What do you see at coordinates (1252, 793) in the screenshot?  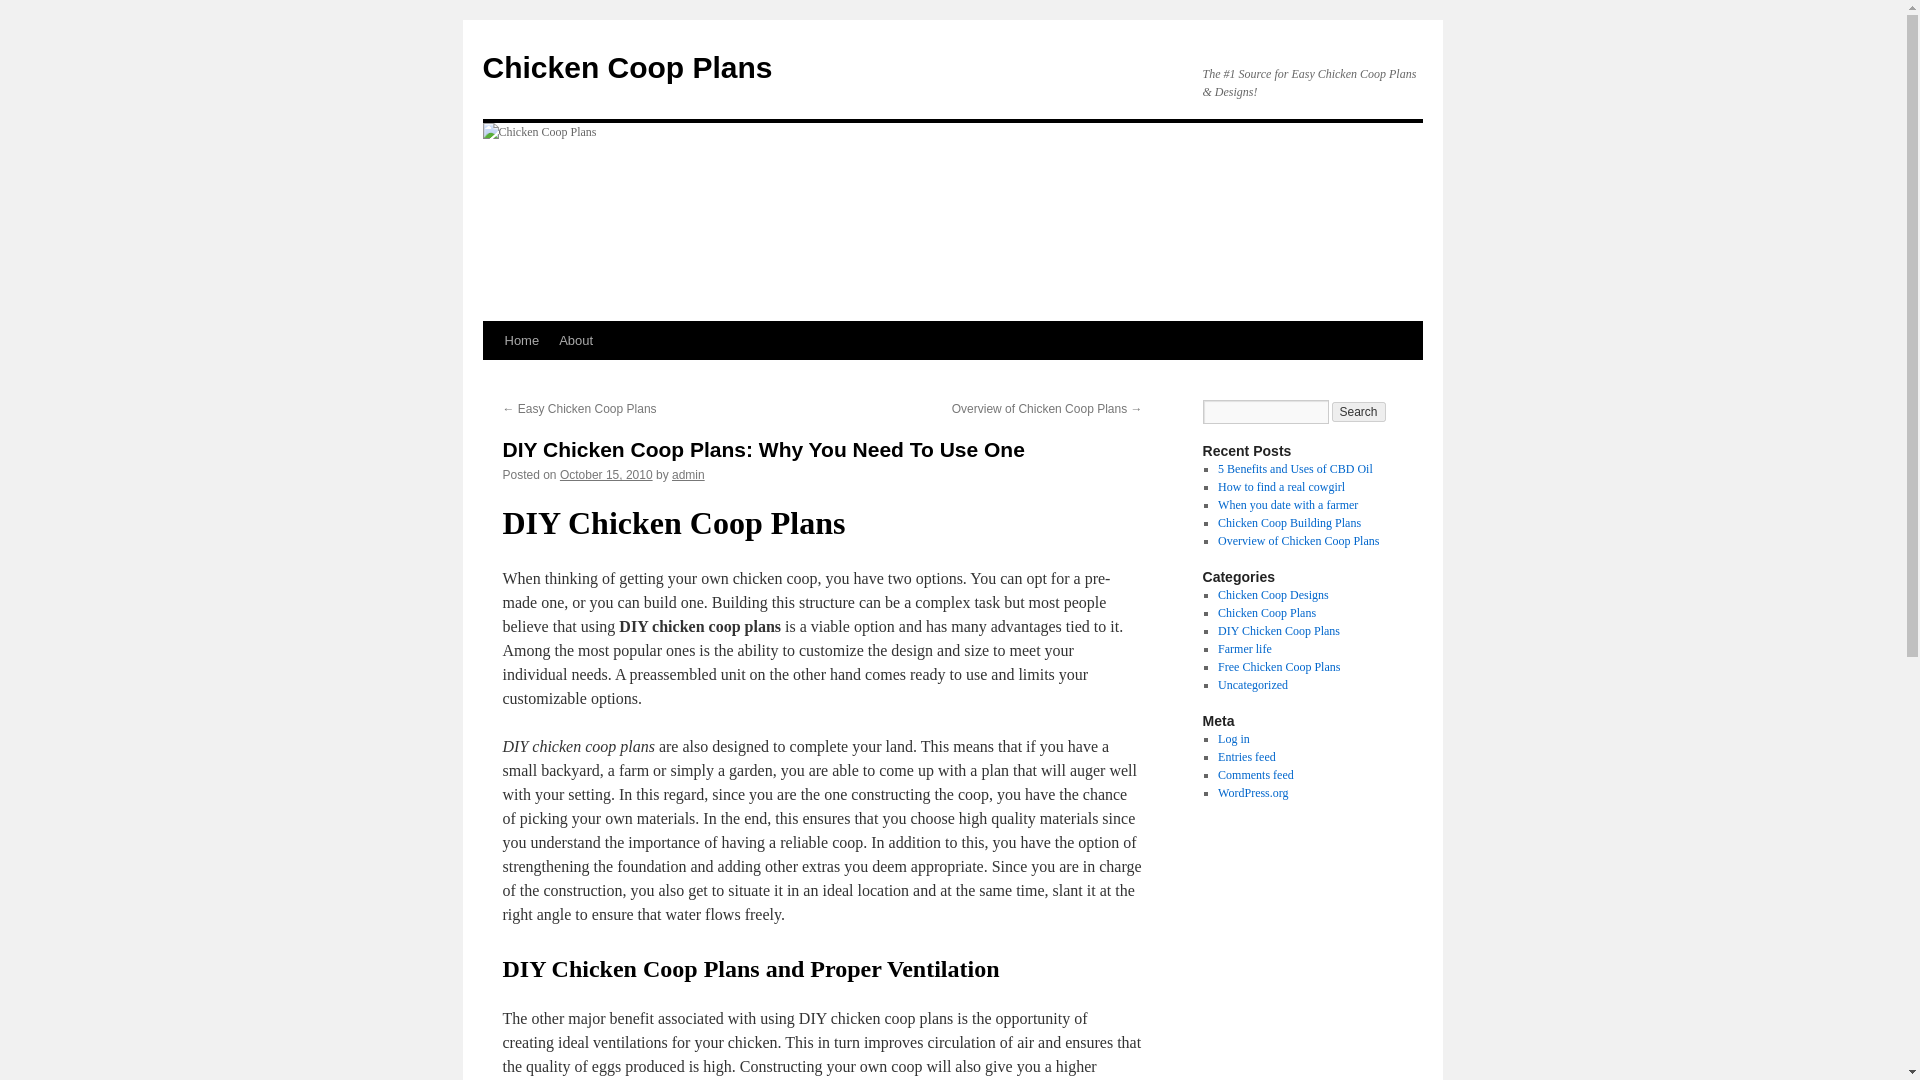 I see `WordPress.org` at bounding box center [1252, 793].